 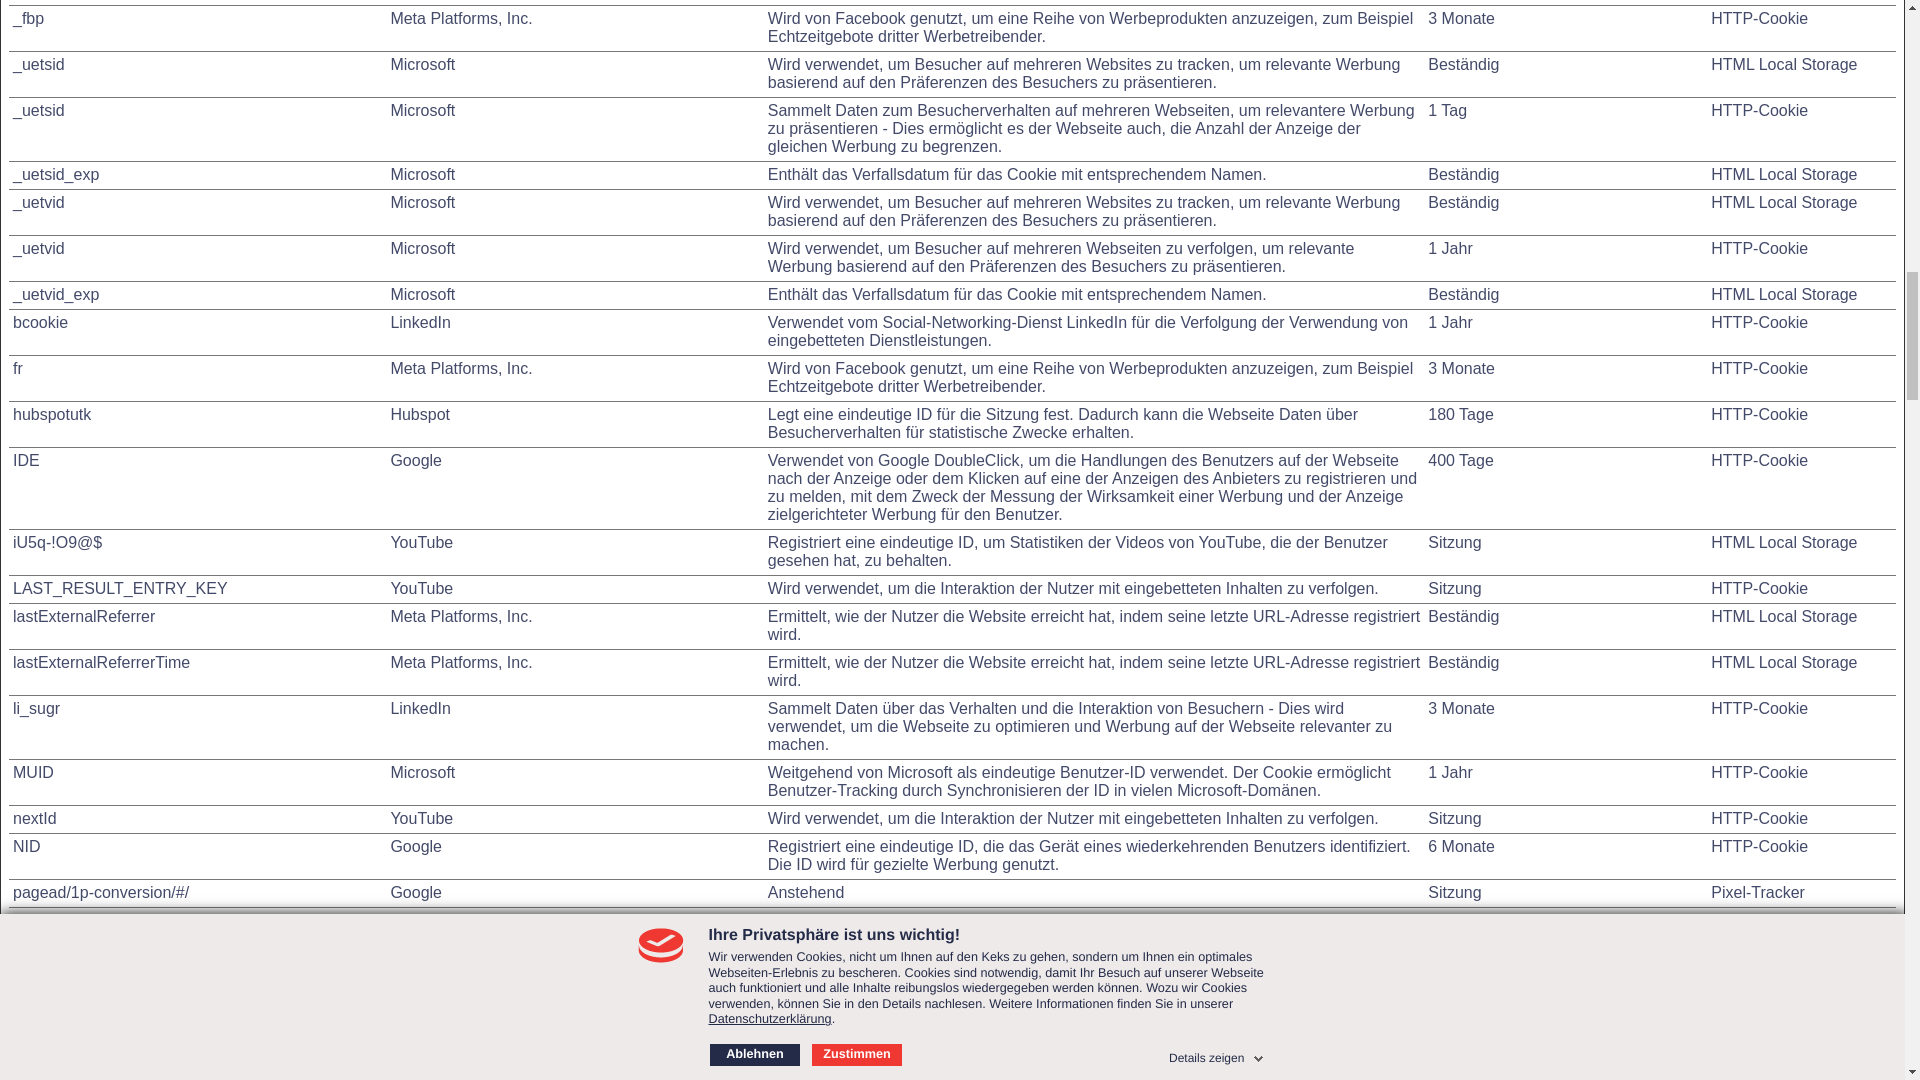 I want to click on Microsoft, so click(x=422, y=202).